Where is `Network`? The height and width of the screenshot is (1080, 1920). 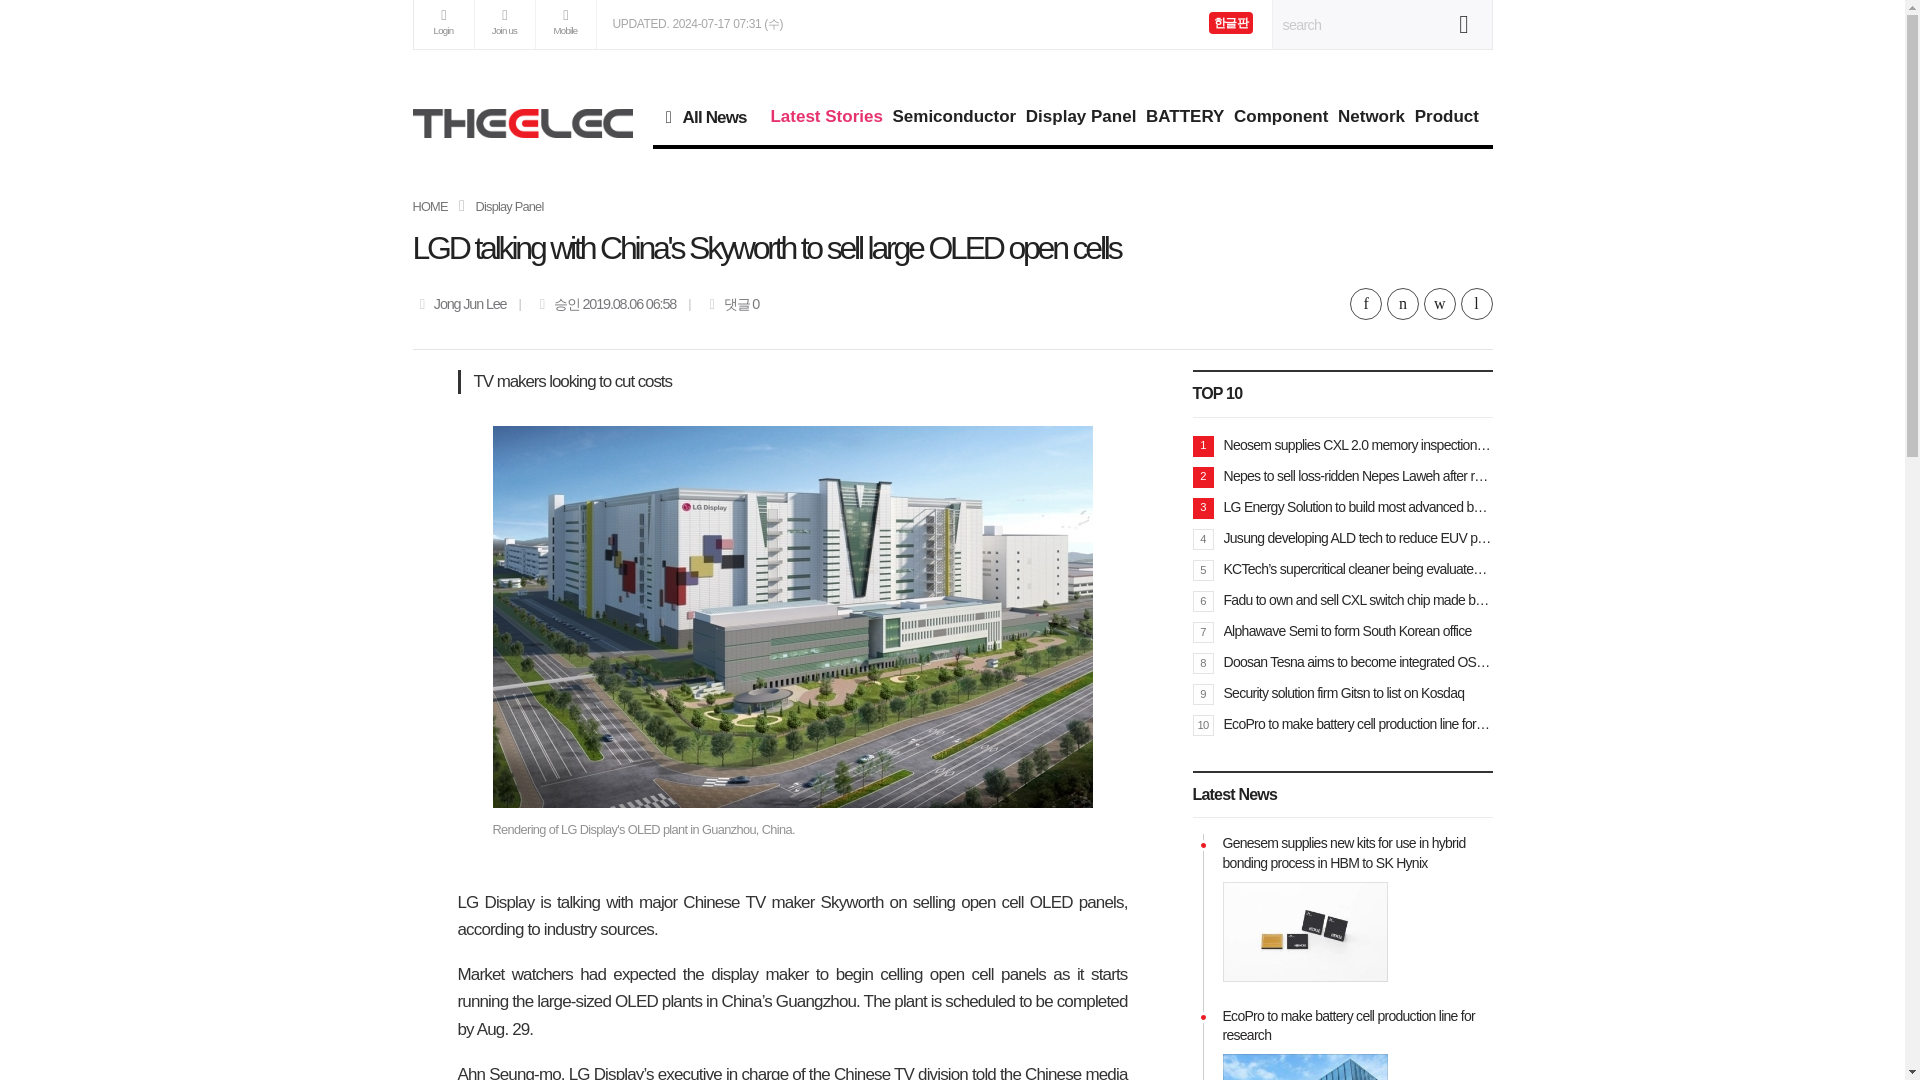
Network is located at coordinates (1370, 116).